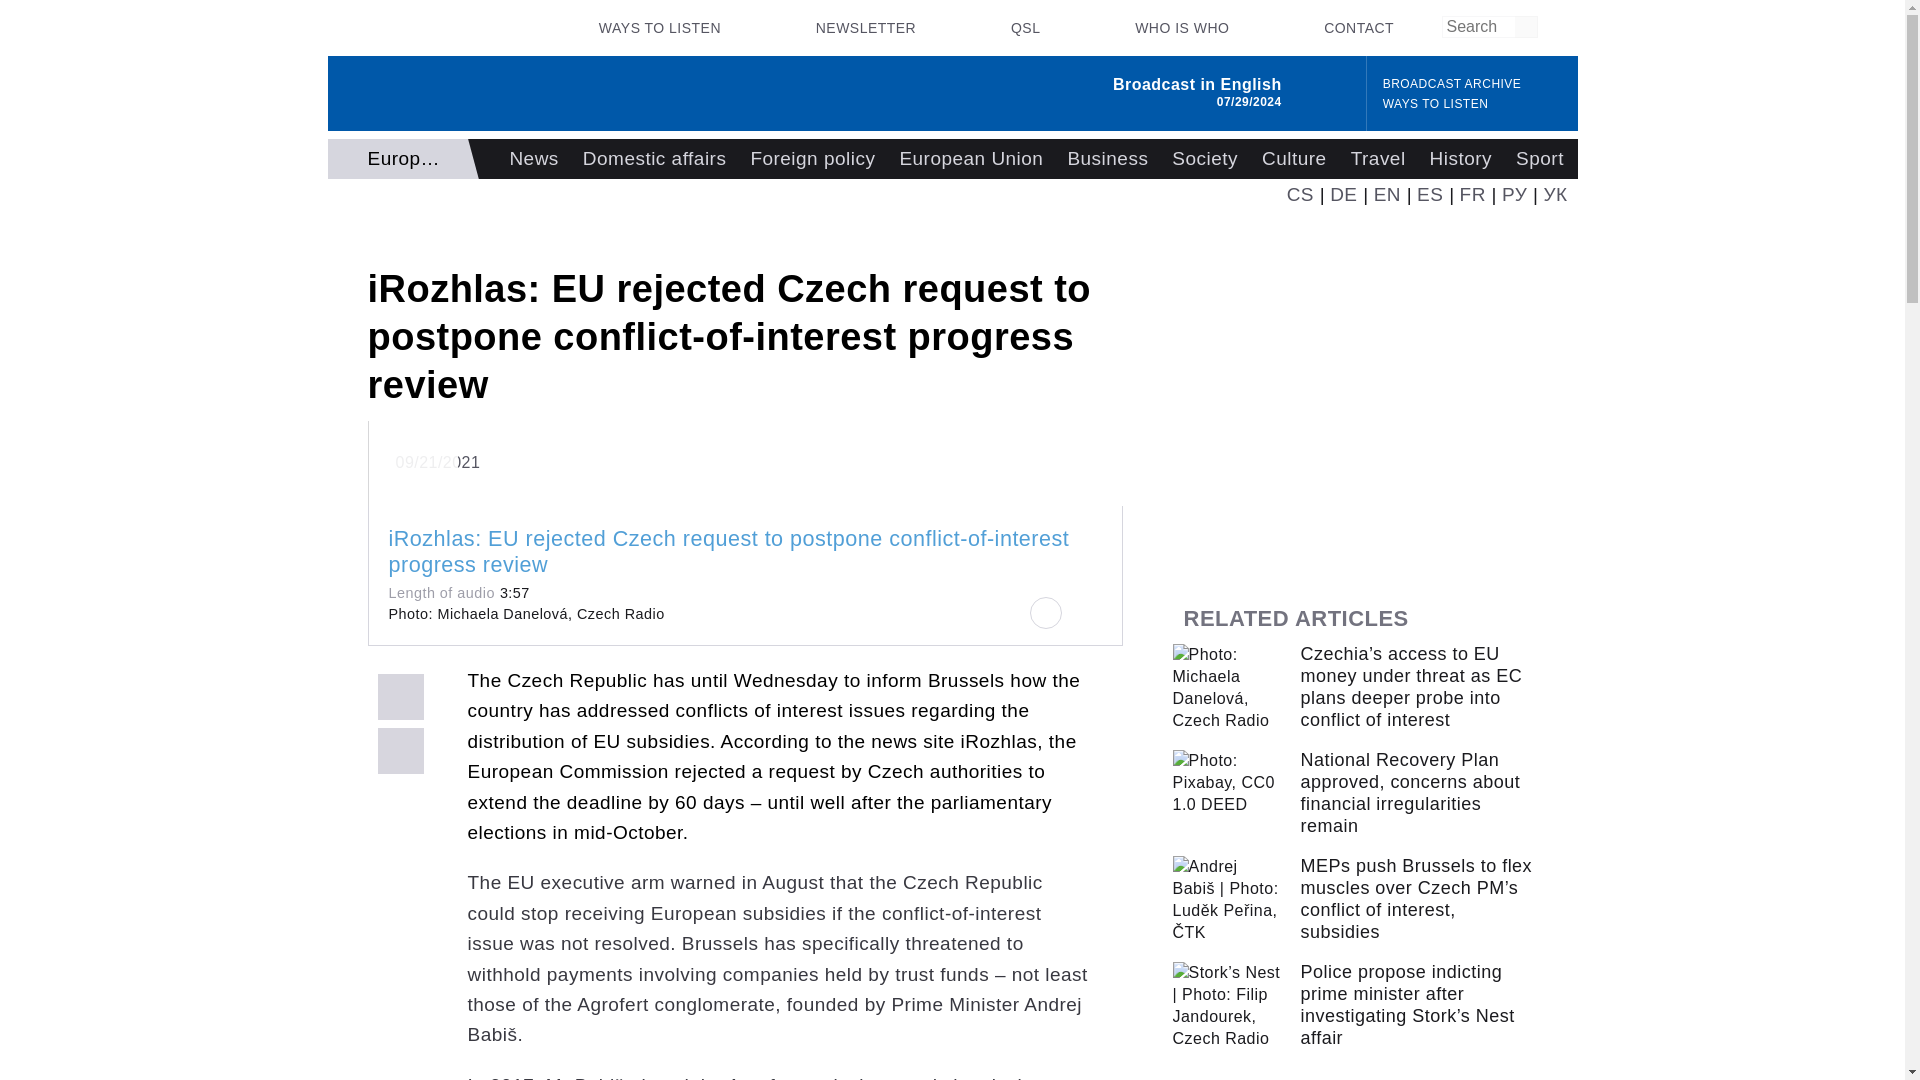  Describe the element at coordinates (1294, 159) in the screenshot. I see `Culture` at that location.